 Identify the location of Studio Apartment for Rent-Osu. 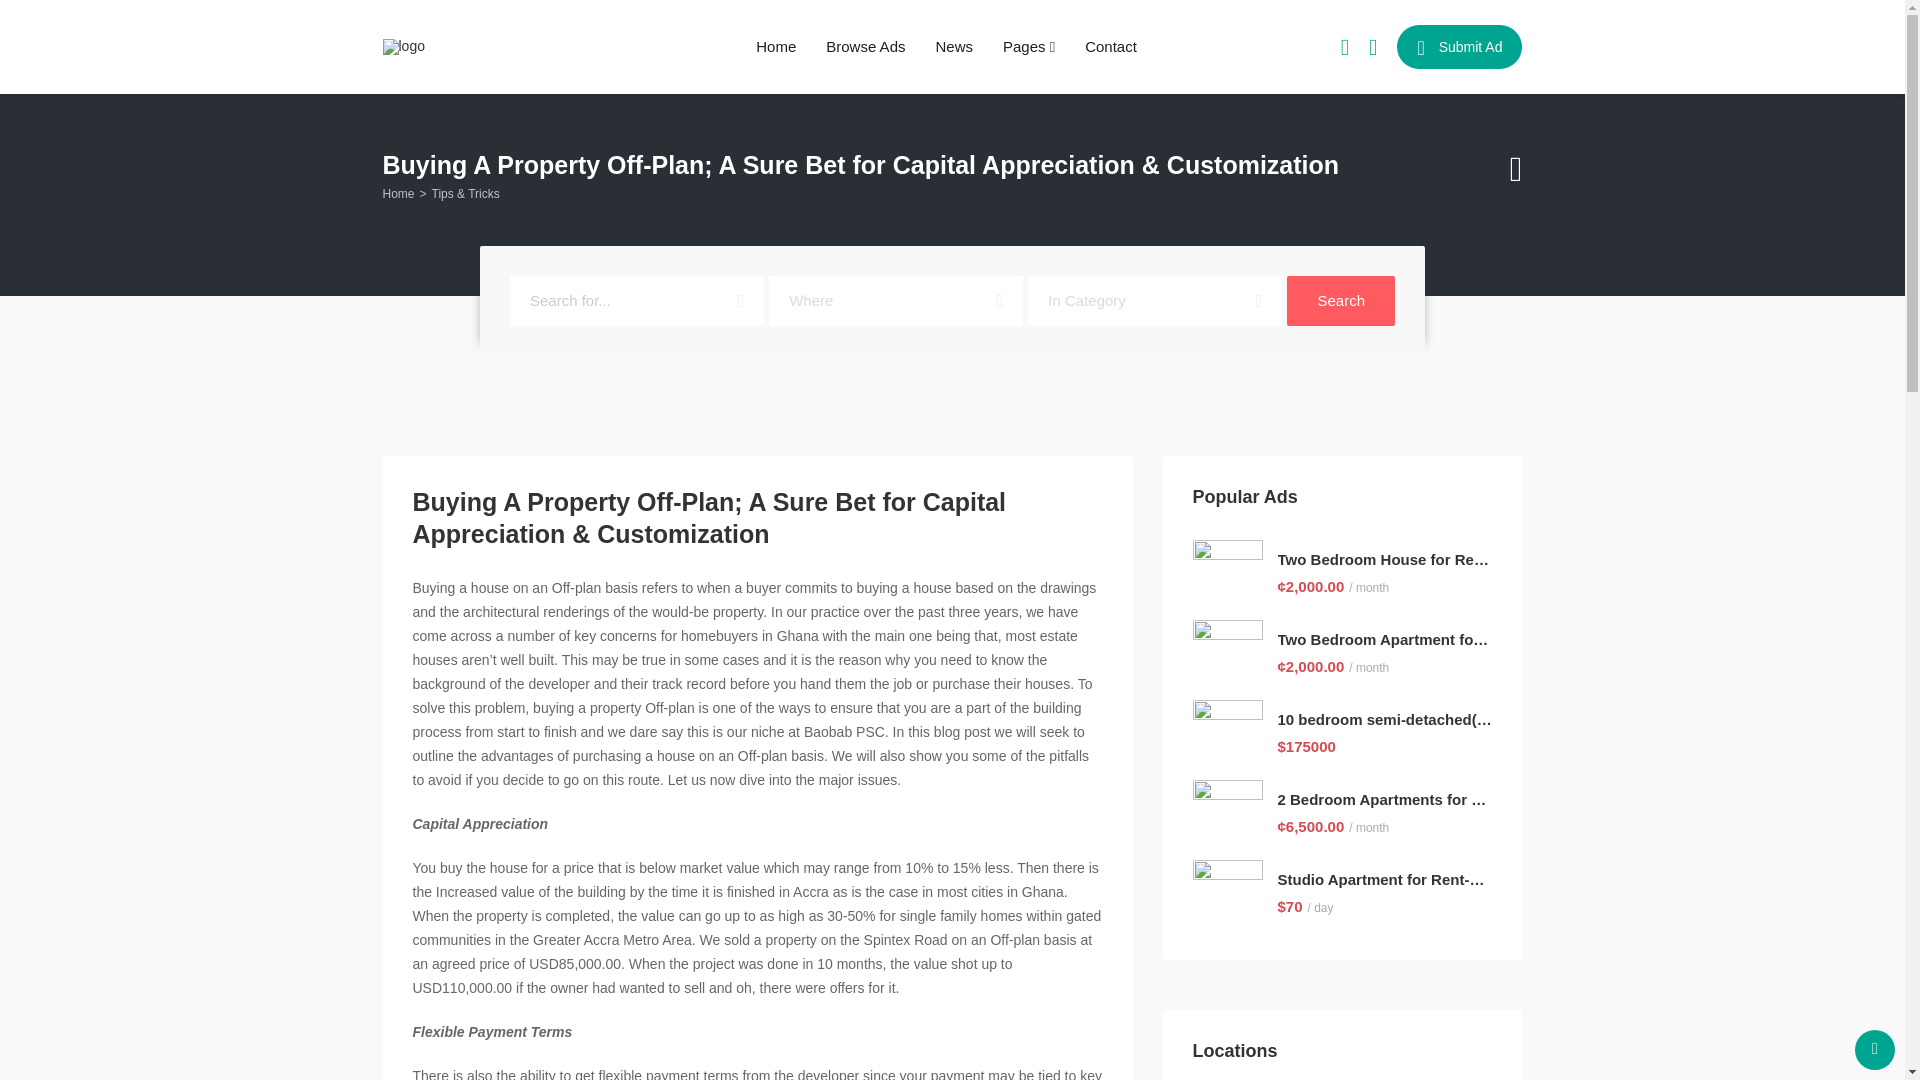
(1386, 880).